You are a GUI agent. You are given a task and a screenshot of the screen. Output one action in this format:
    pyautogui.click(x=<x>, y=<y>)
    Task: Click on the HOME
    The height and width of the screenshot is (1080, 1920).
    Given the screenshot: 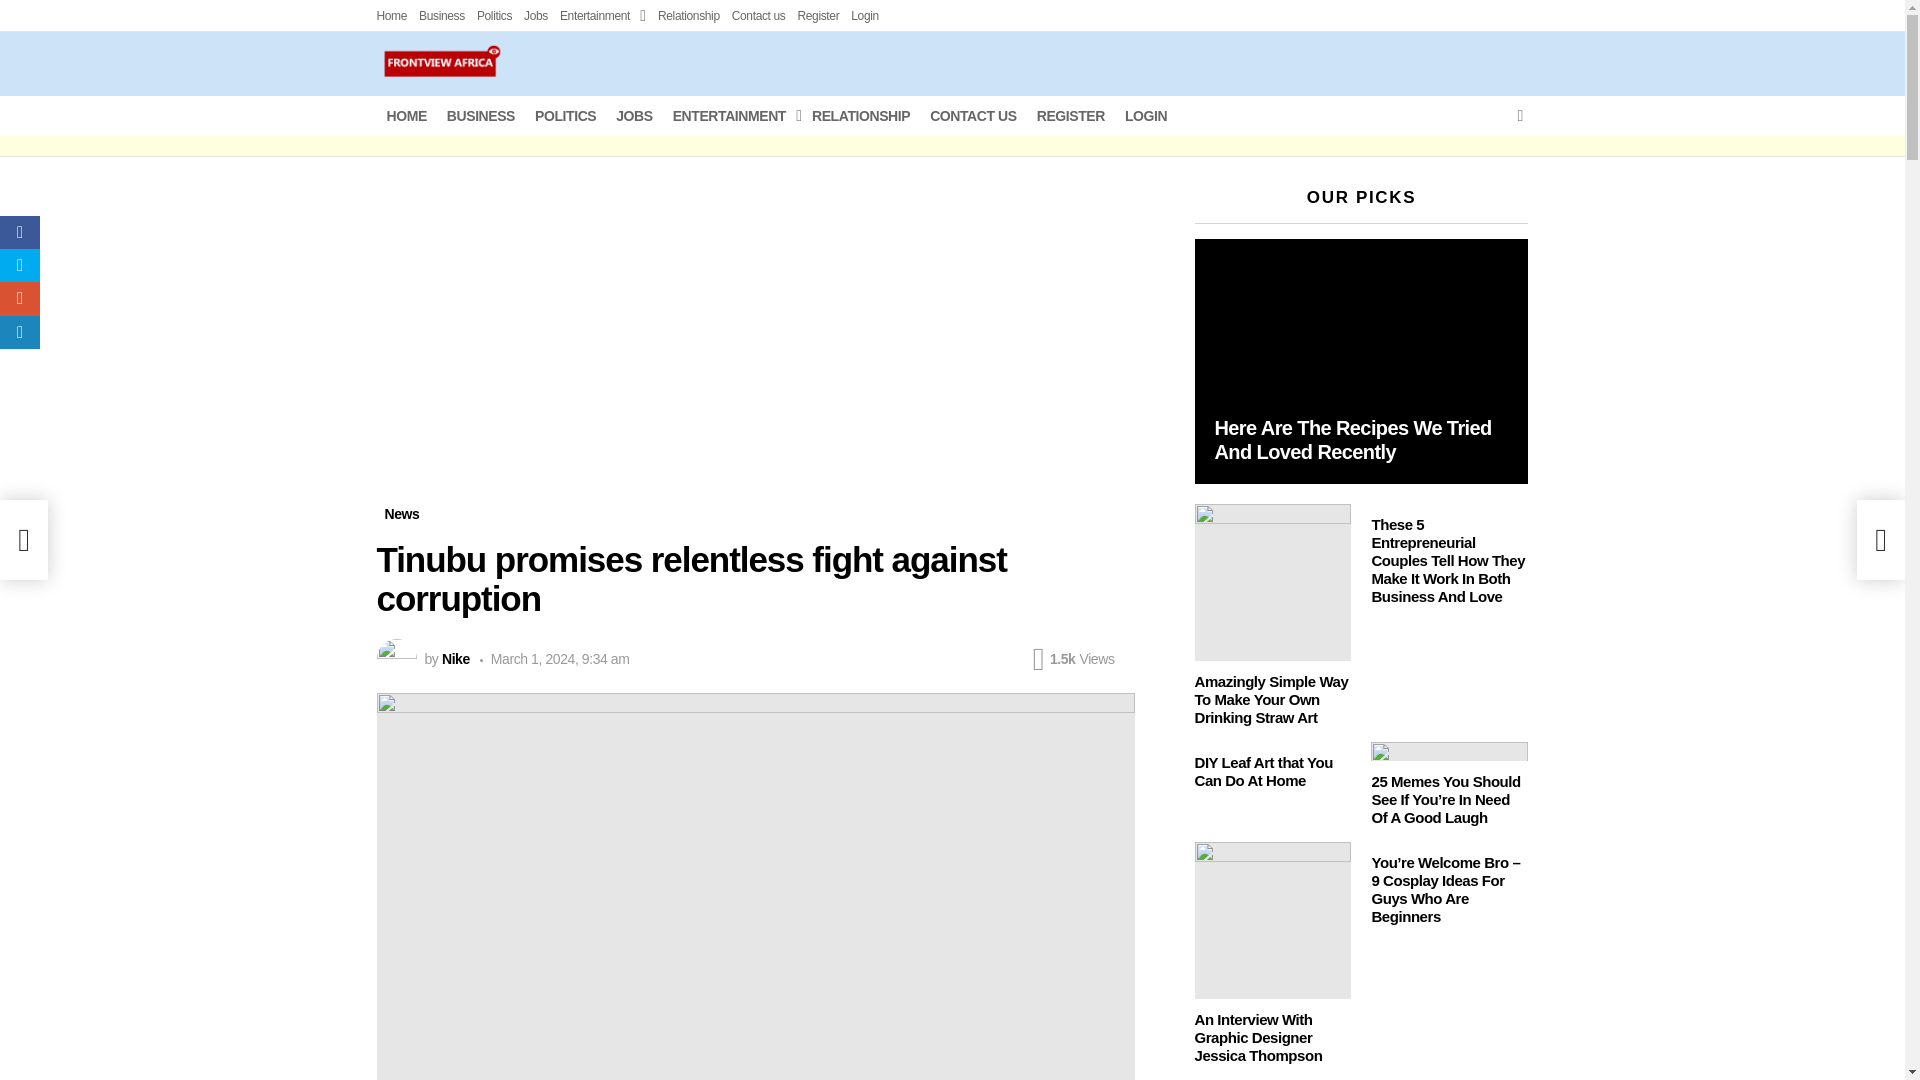 What is the action you would take?
    pyautogui.click(x=406, y=116)
    